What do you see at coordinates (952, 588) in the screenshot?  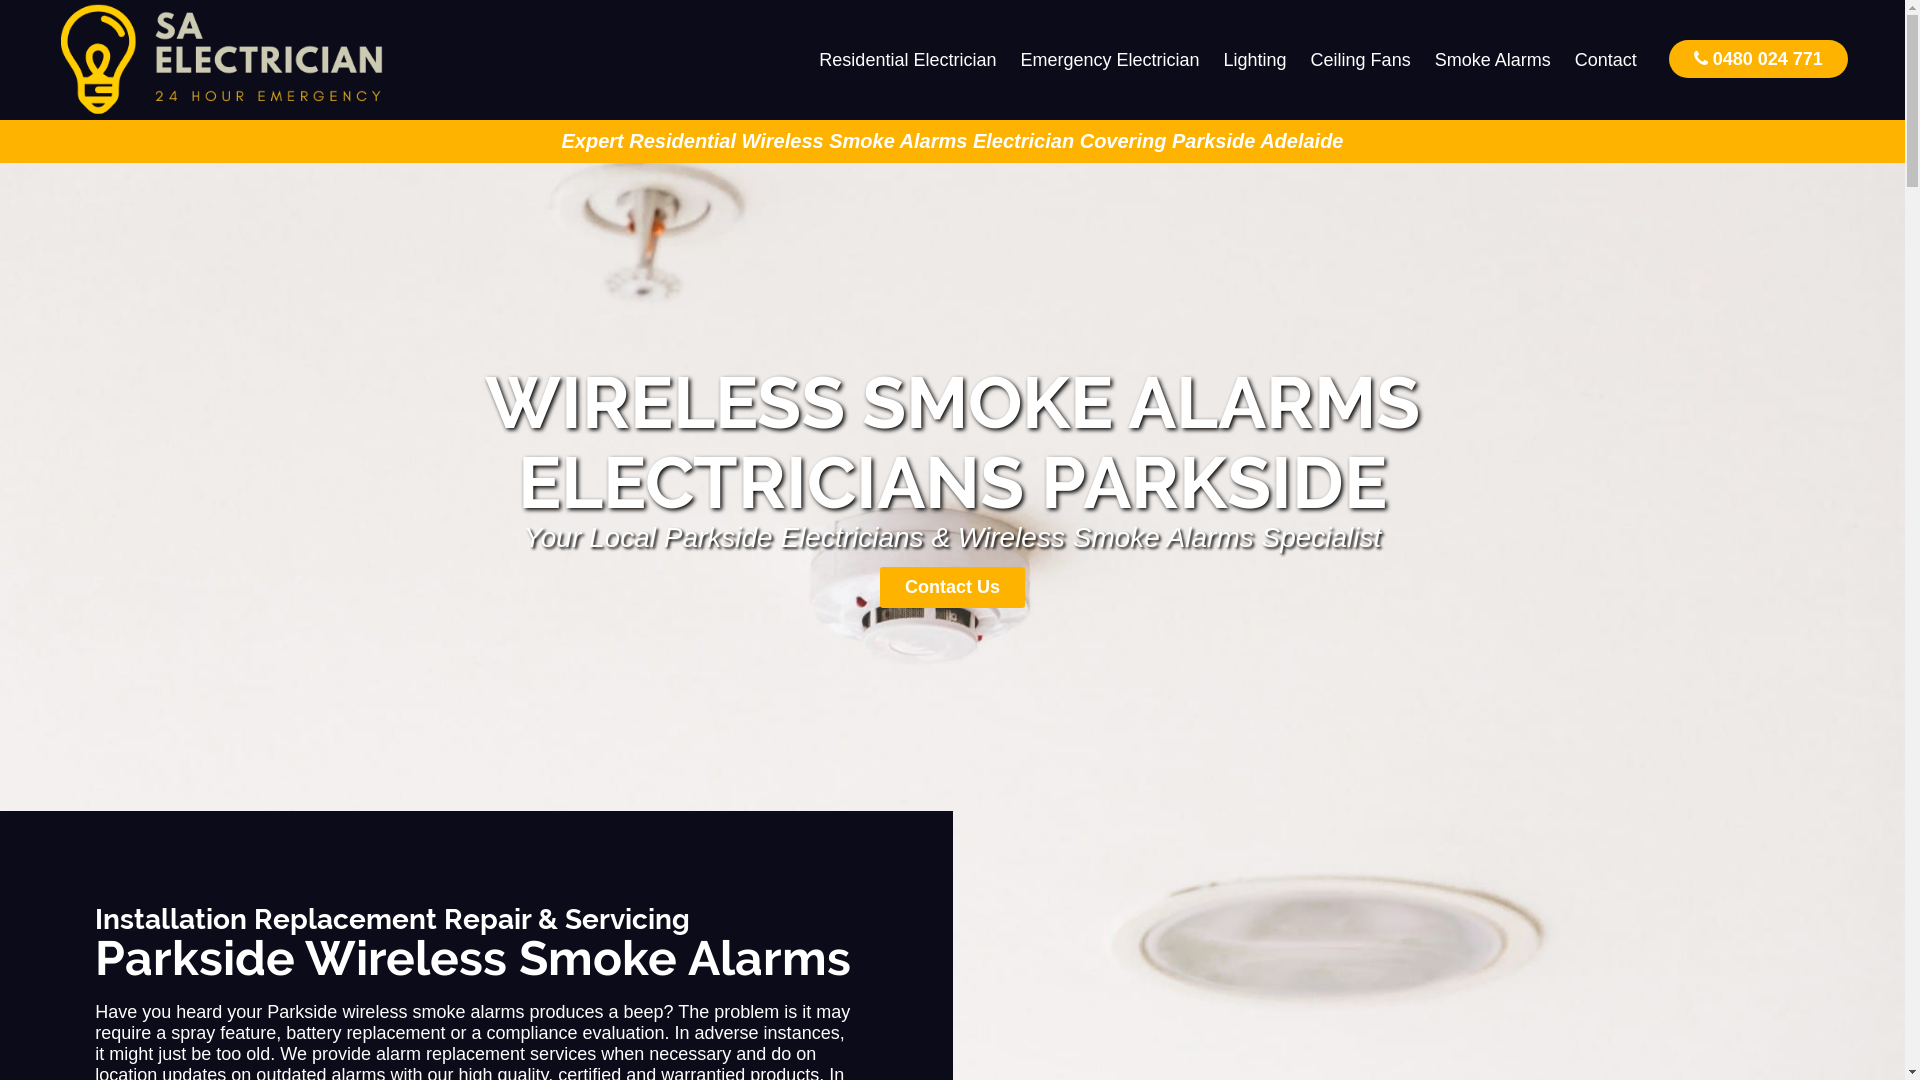 I see `Contact Us` at bounding box center [952, 588].